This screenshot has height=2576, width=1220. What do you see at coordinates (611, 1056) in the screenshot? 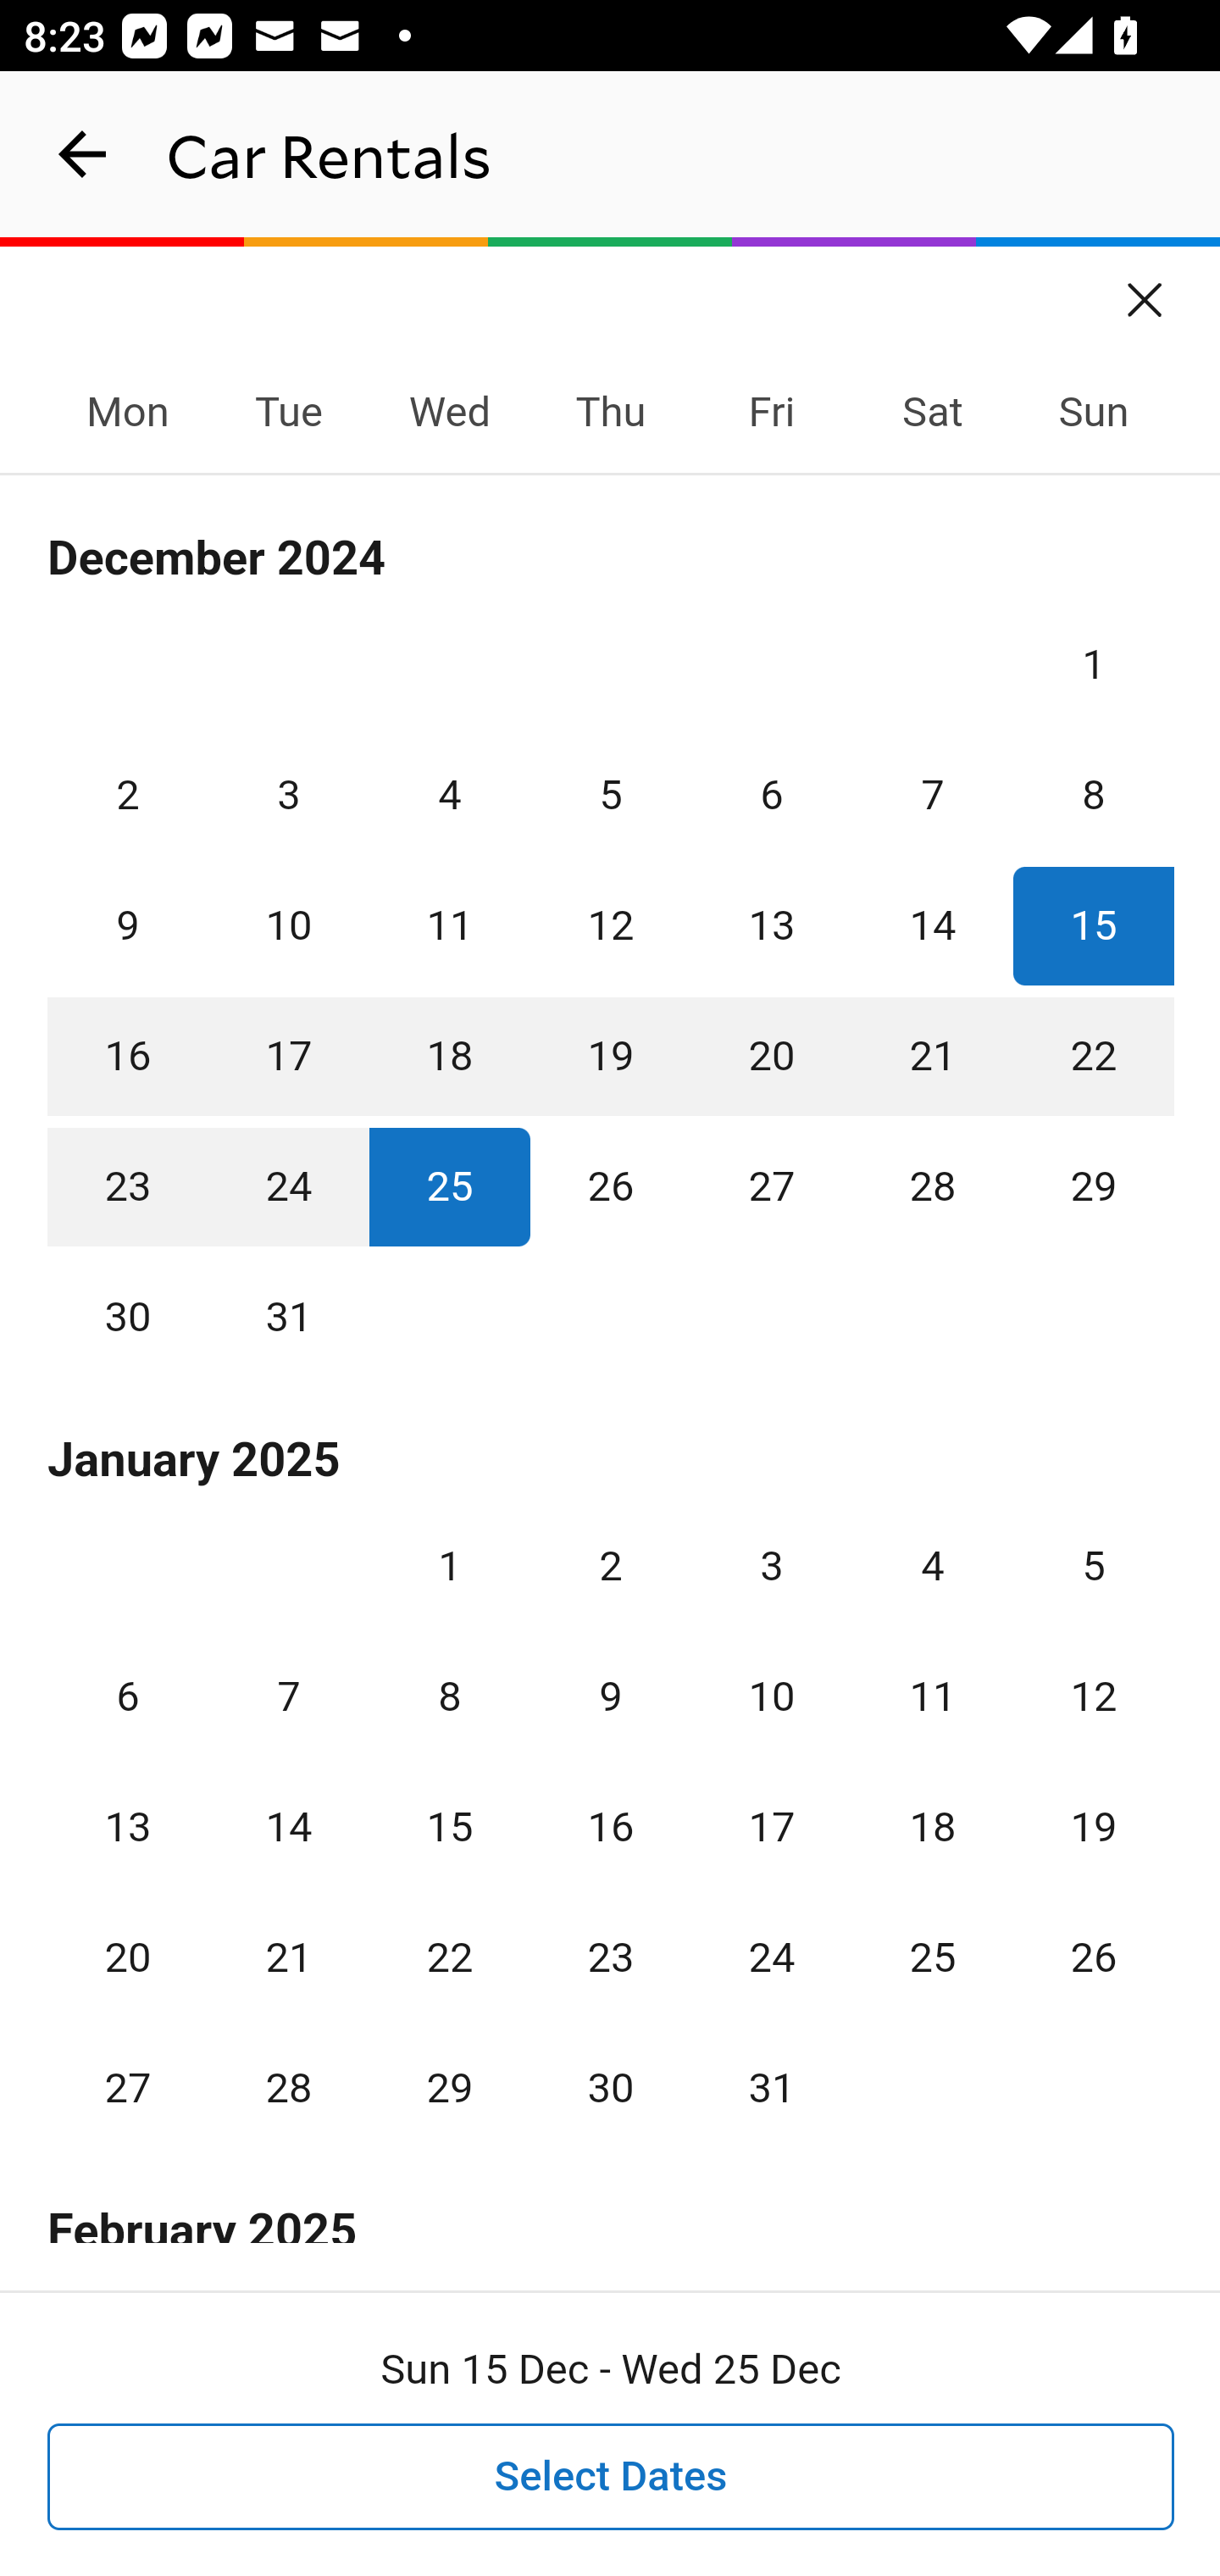
I see `19 December 2024` at bounding box center [611, 1056].